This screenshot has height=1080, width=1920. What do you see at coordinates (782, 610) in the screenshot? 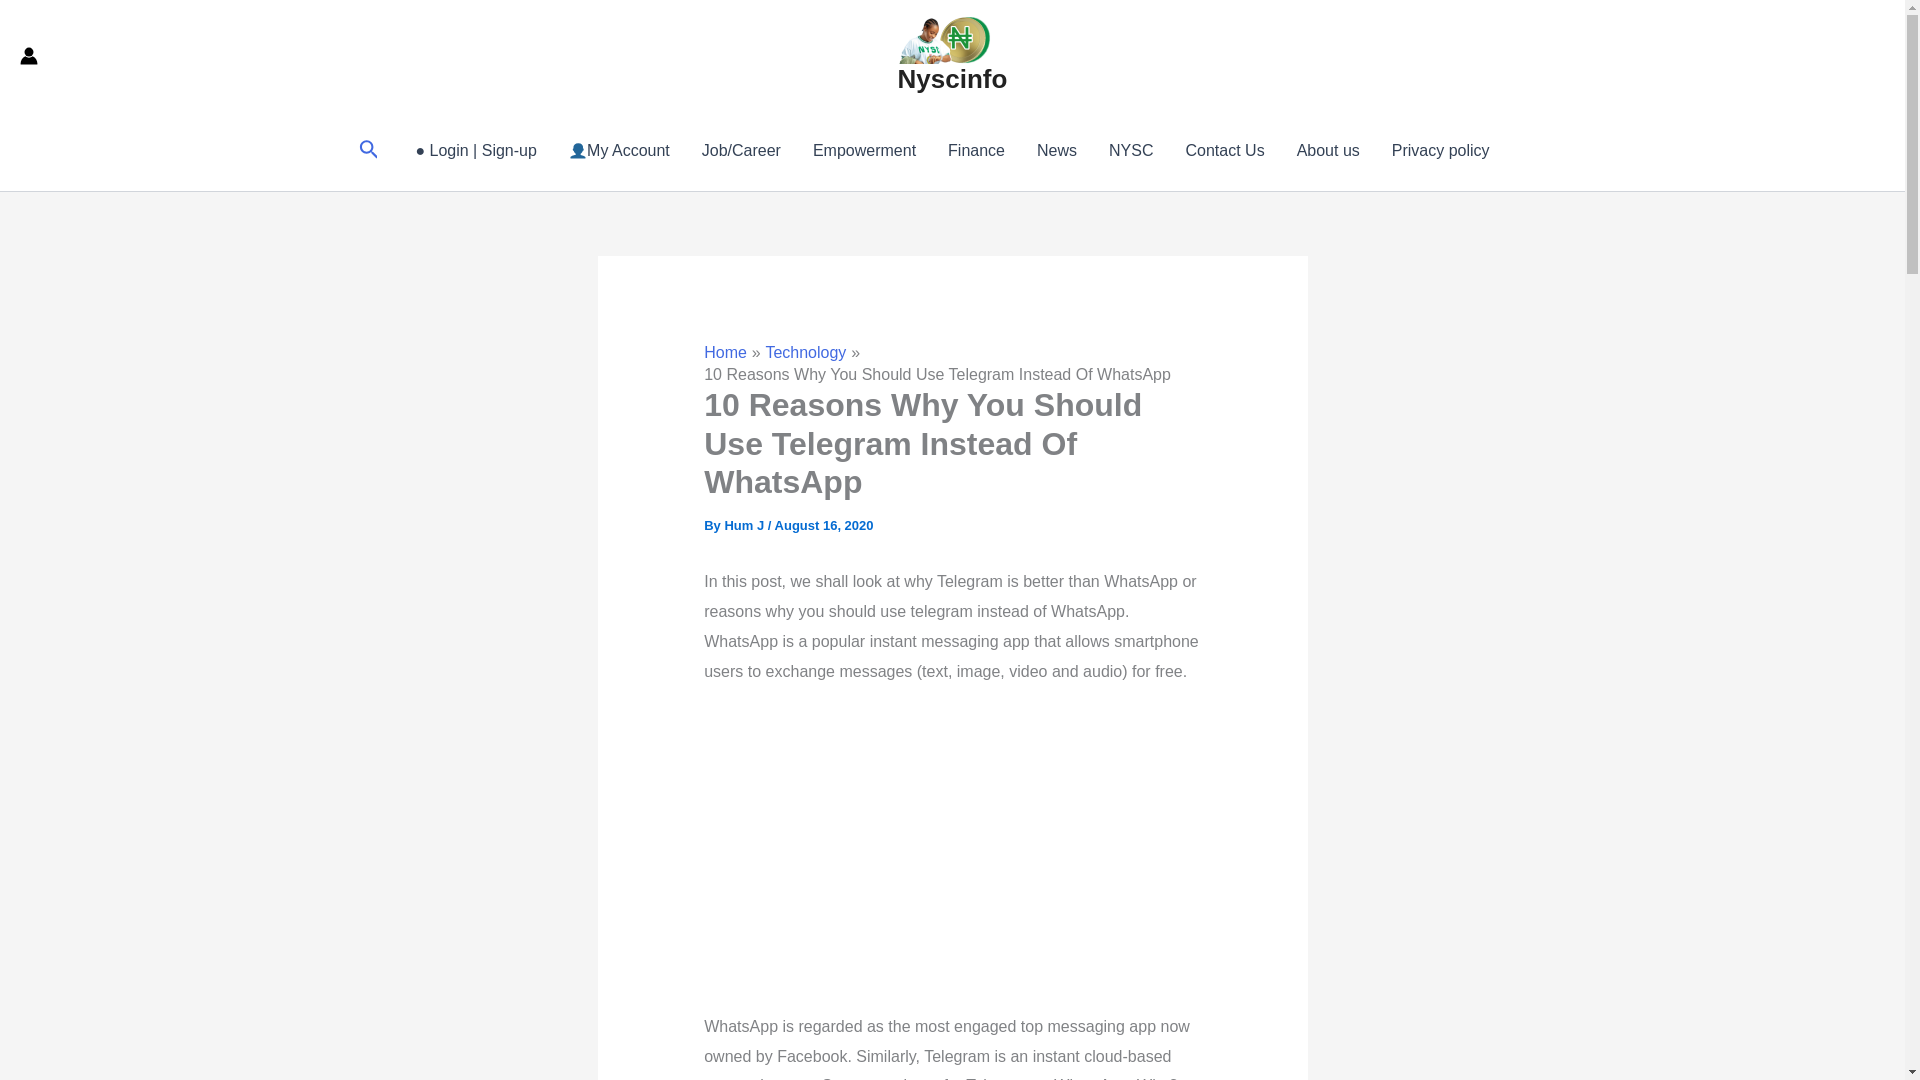
I see `Readability may be enhanced by removing this` at bounding box center [782, 610].